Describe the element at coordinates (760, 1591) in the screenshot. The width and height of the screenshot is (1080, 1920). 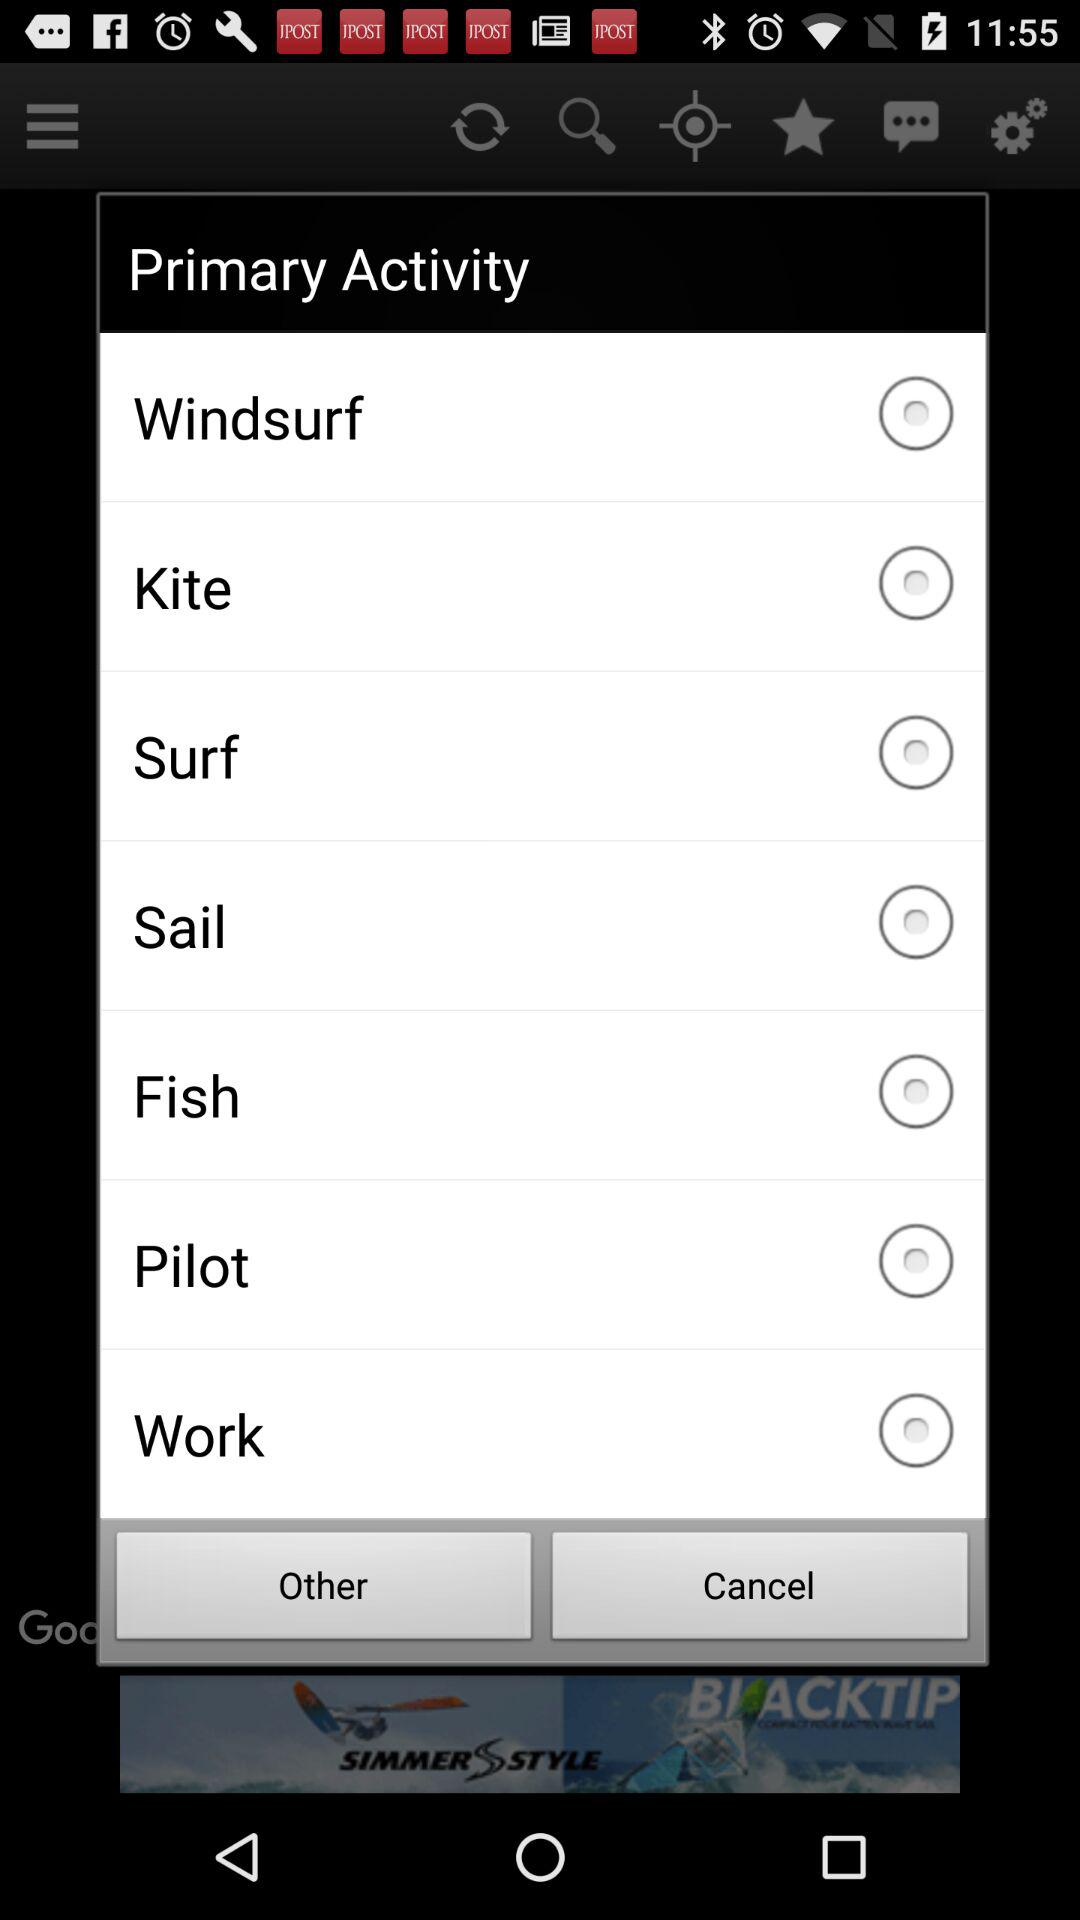
I see `open the cancel item` at that location.